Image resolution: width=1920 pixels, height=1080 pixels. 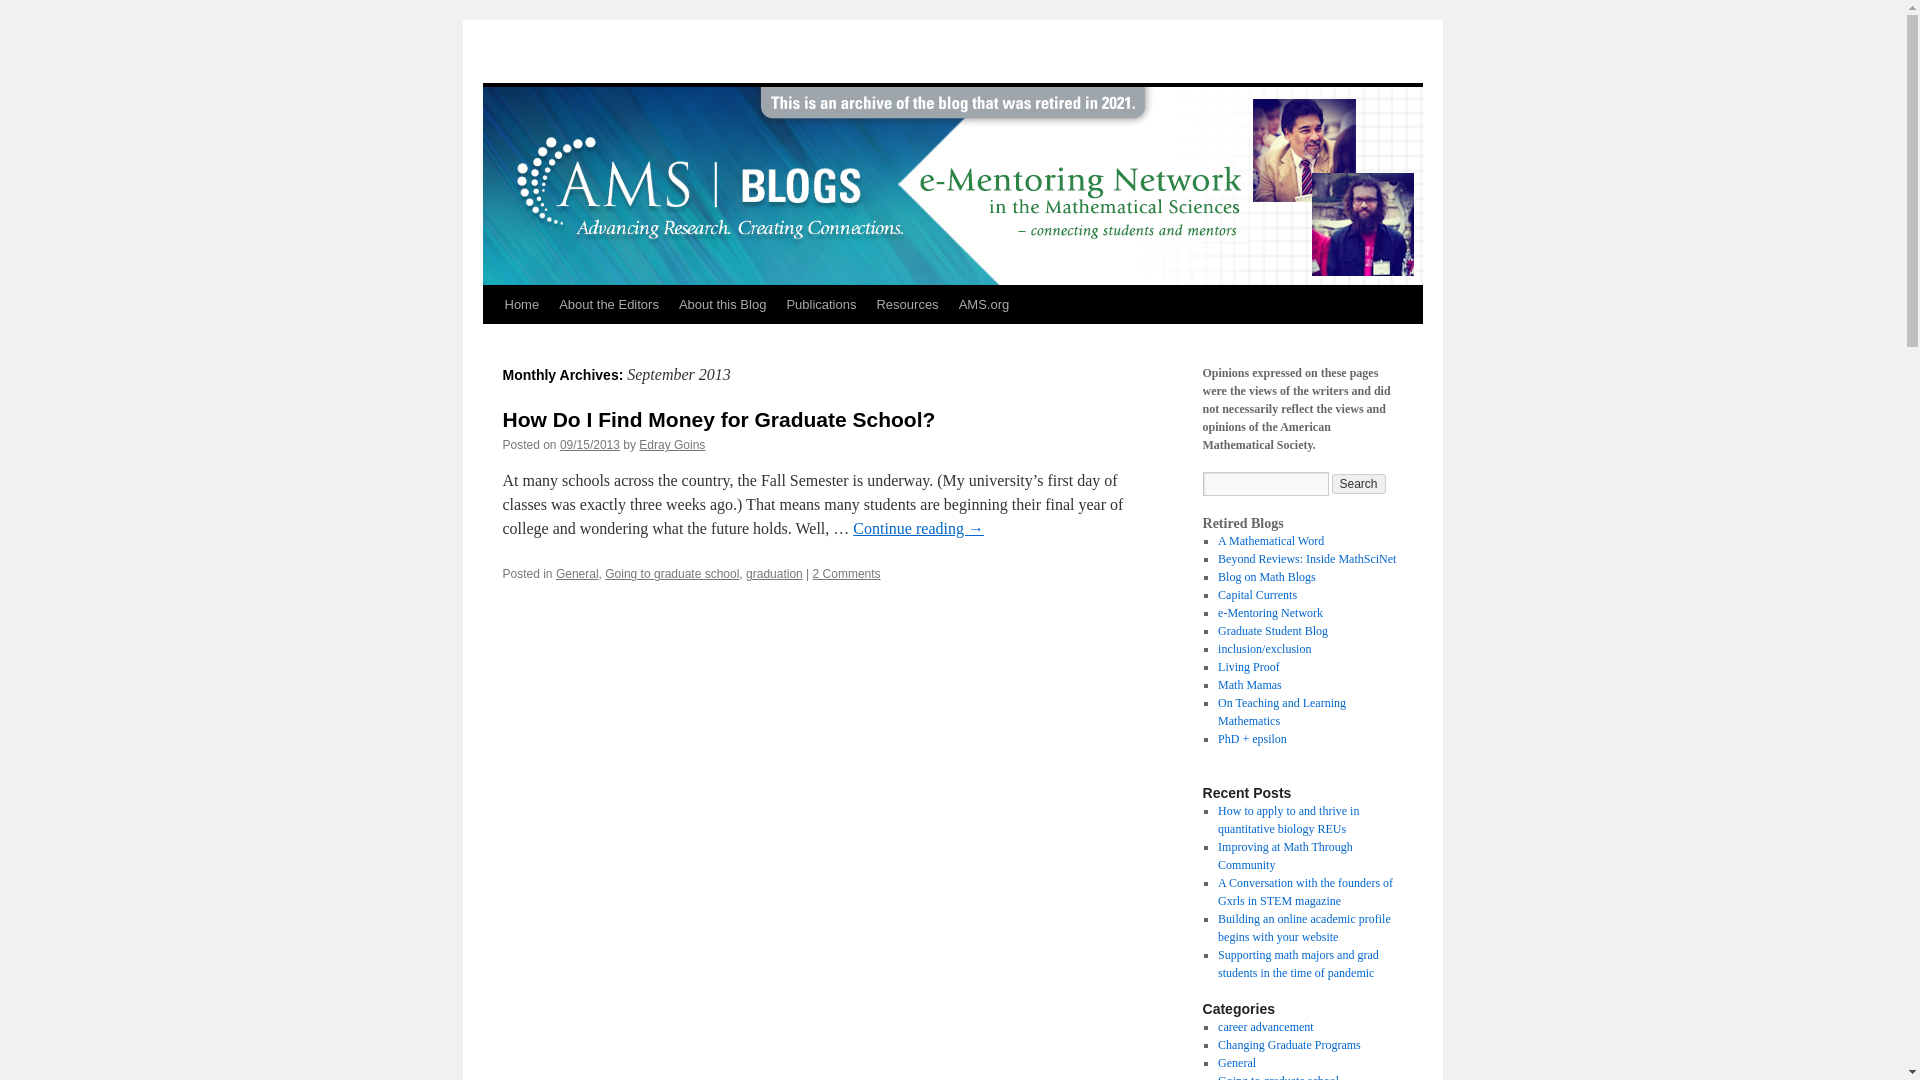 What do you see at coordinates (1266, 577) in the screenshot?
I see `Blog on Math Blogs` at bounding box center [1266, 577].